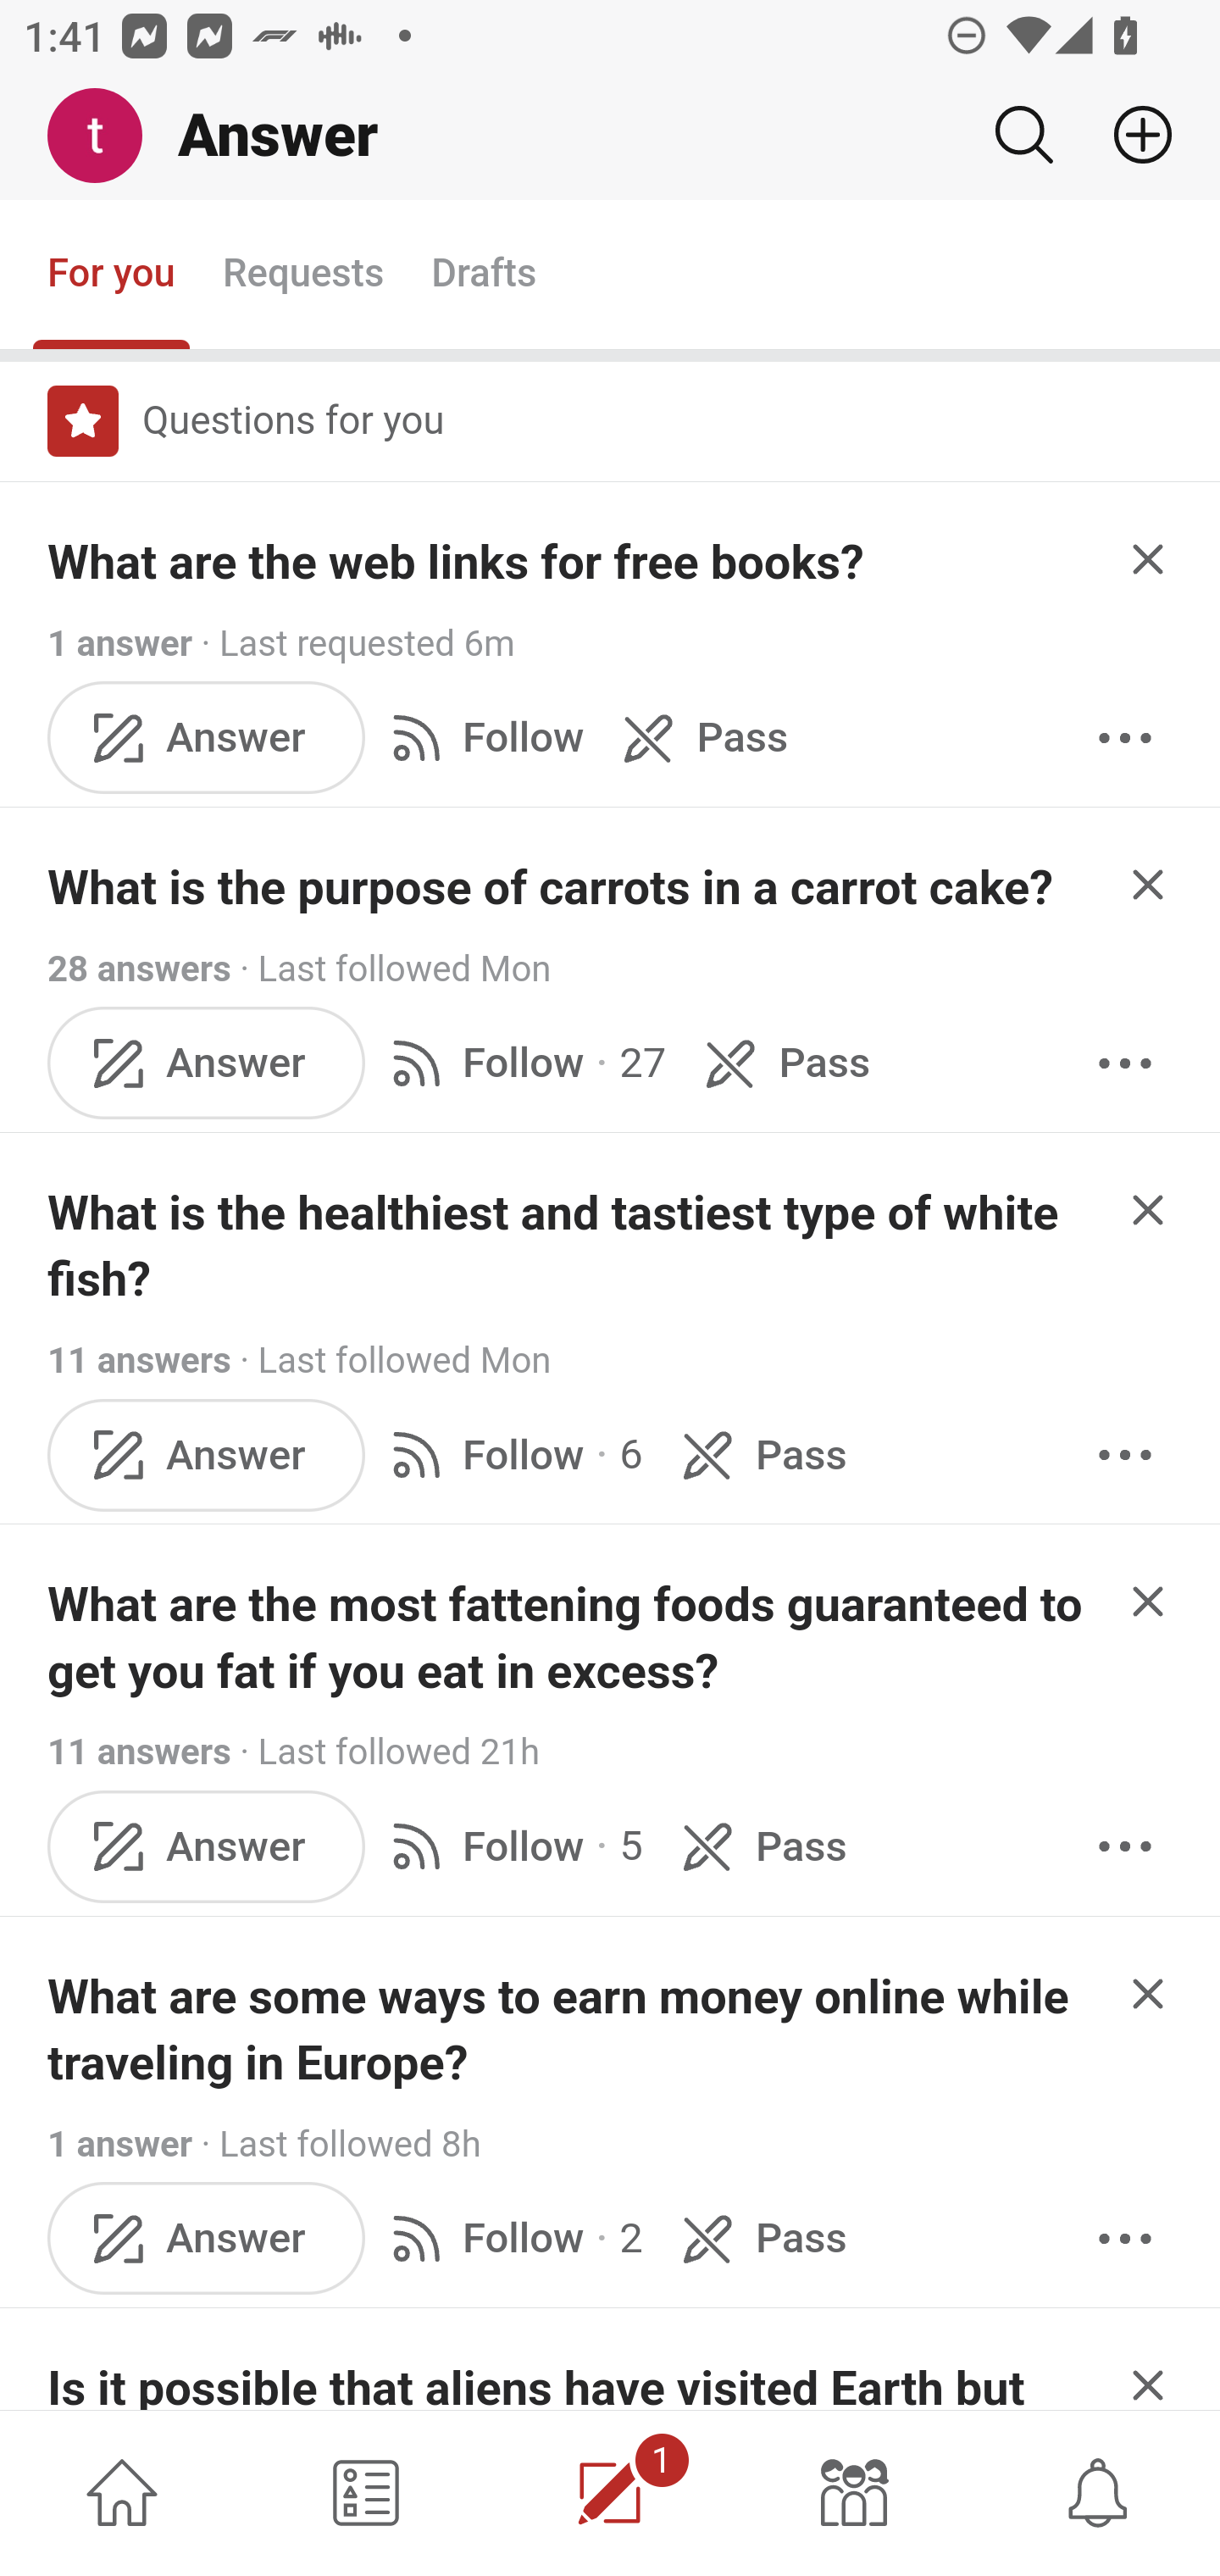 The width and height of the screenshot is (1220, 2576). I want to click on More, so click(1125, 737).